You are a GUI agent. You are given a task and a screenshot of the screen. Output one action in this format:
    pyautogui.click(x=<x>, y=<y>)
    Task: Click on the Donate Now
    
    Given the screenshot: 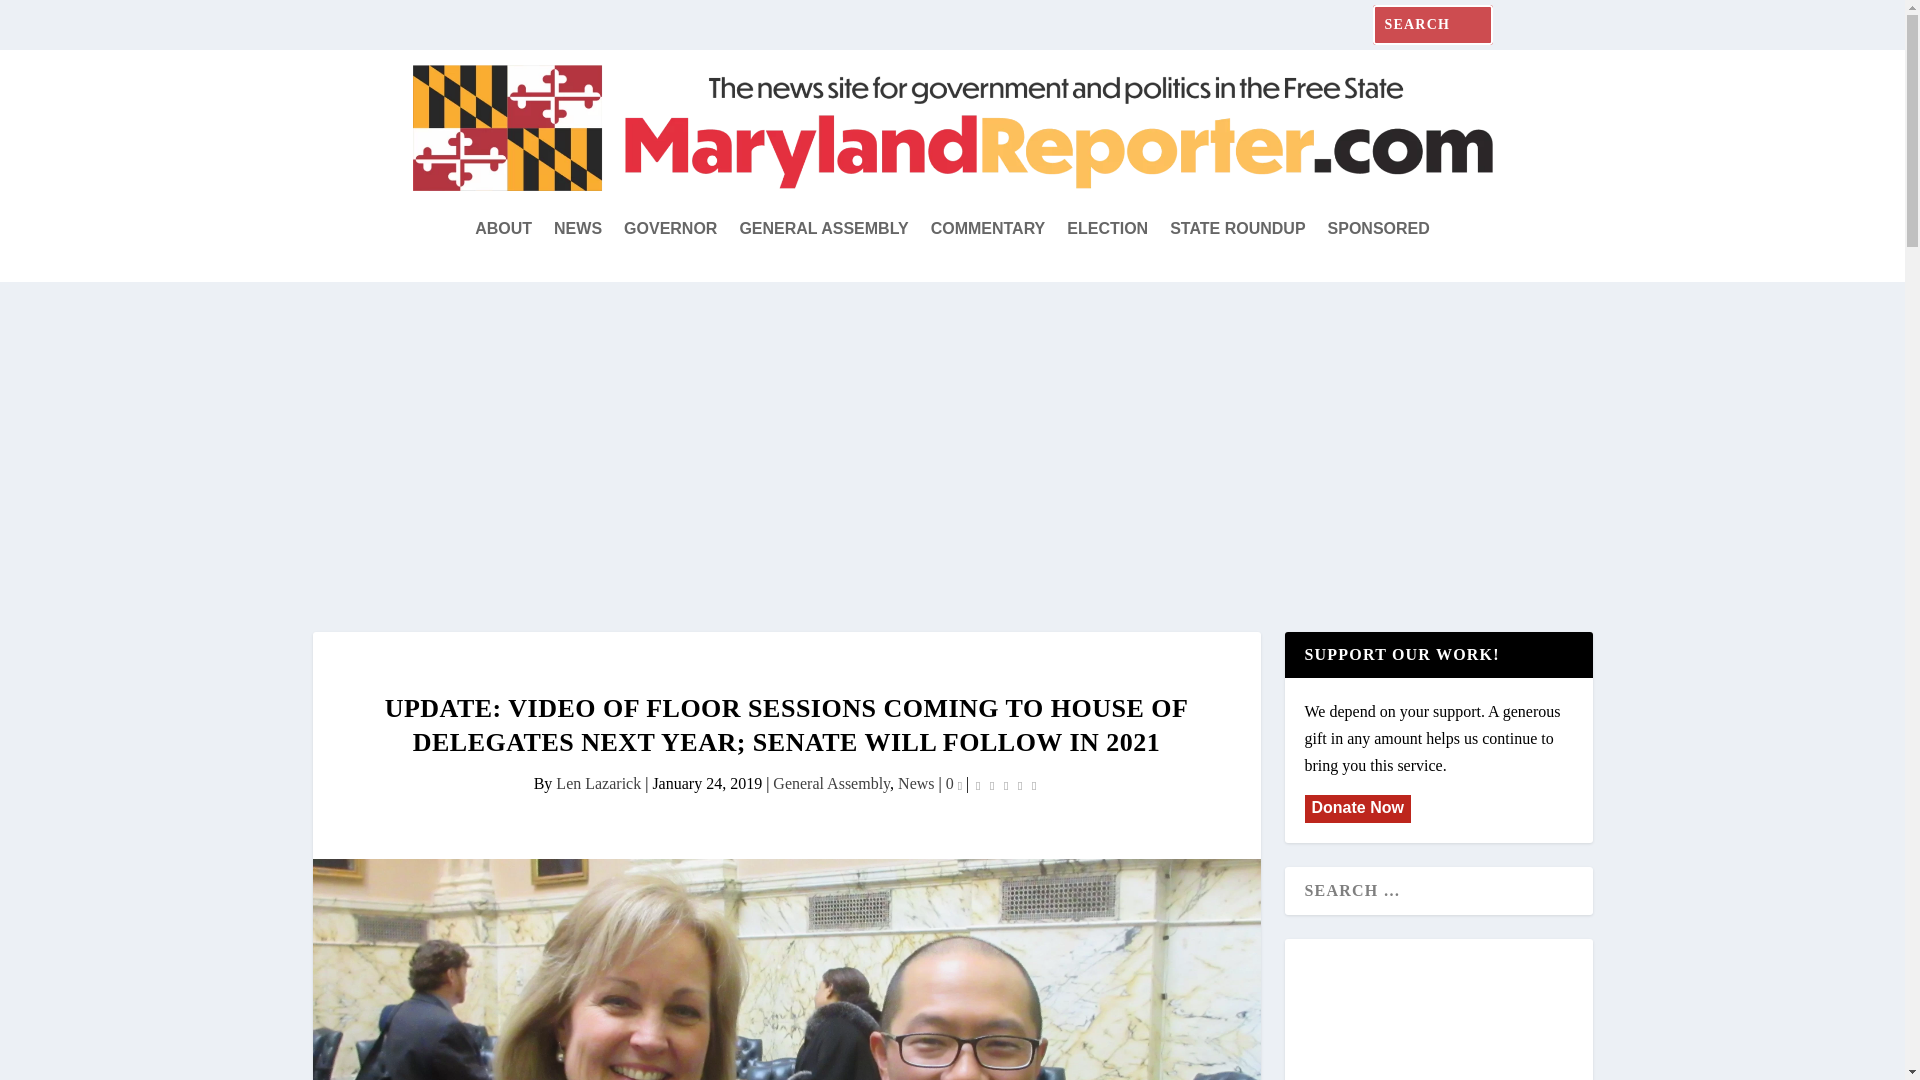 What is the action you would take?
    pyautogui.click(x=1356, y=808)
    